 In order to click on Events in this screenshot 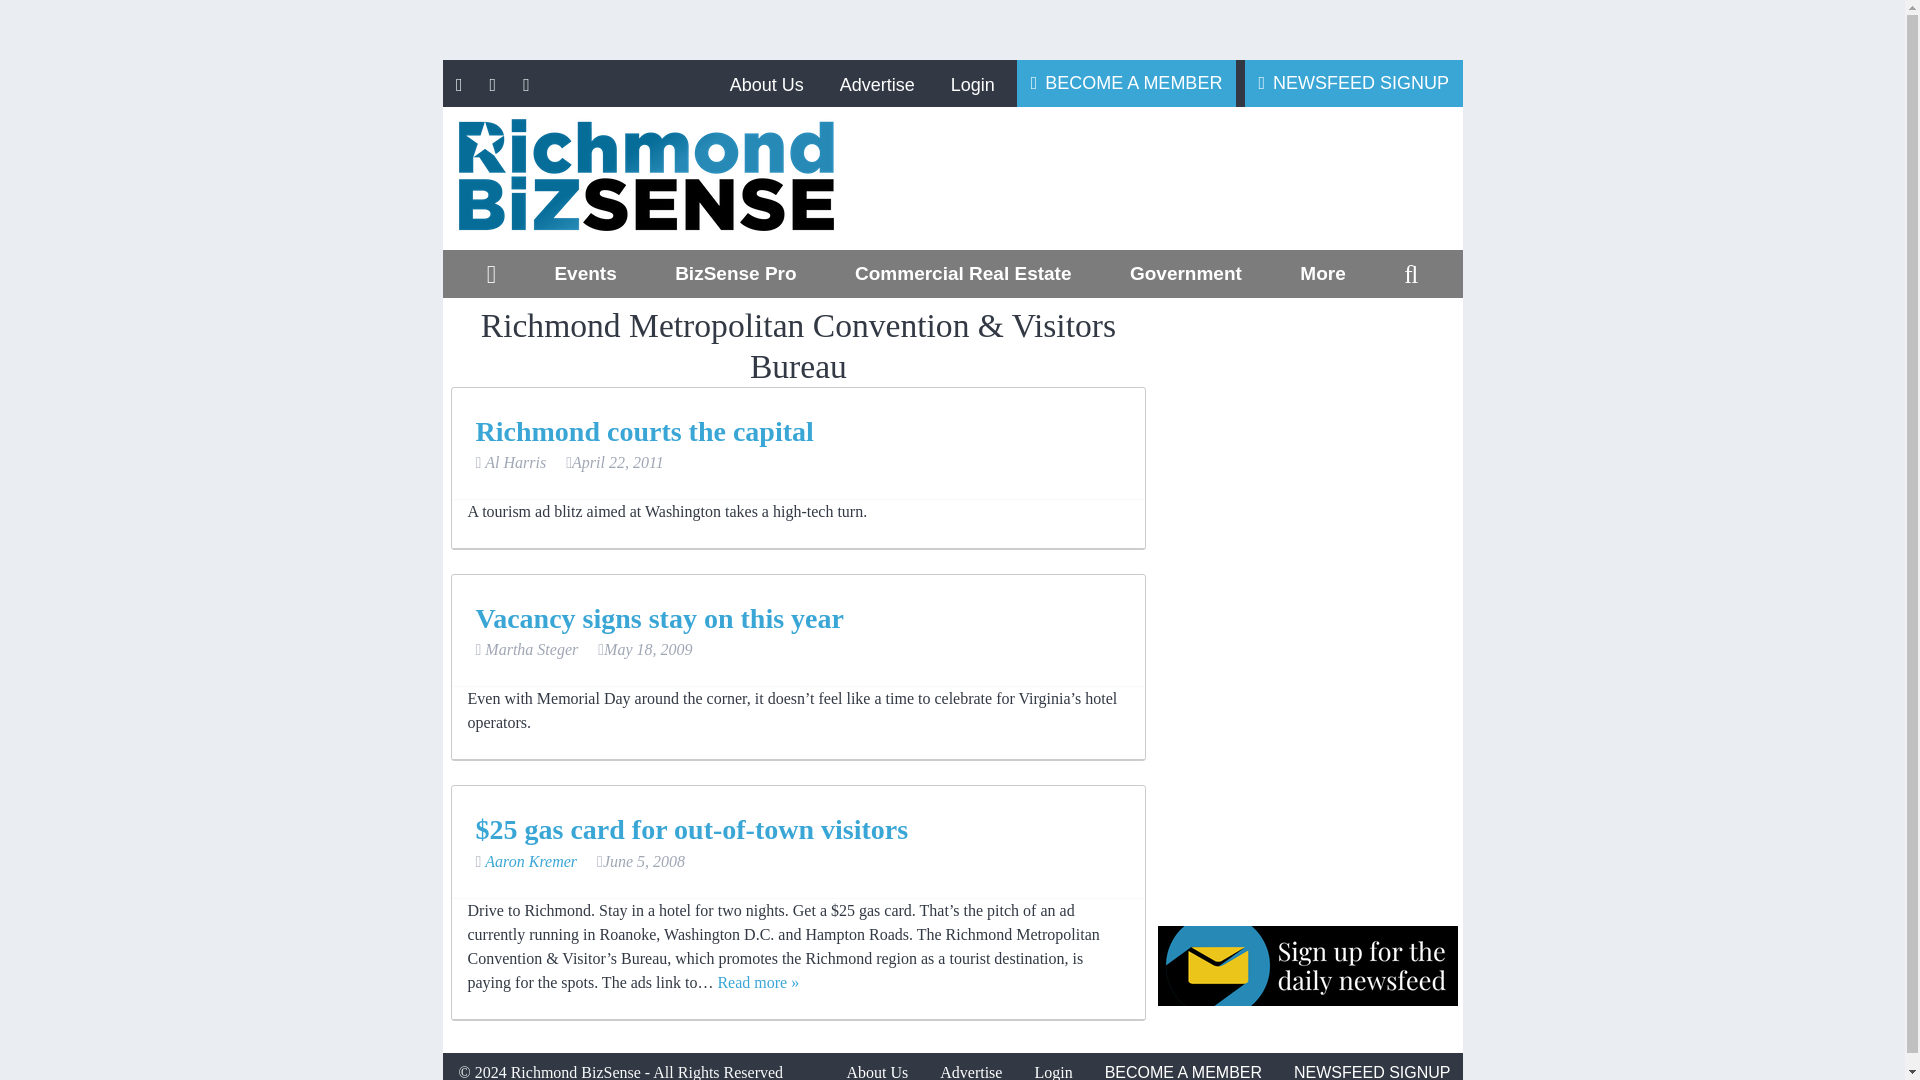, I will do `click(585, 274)`.